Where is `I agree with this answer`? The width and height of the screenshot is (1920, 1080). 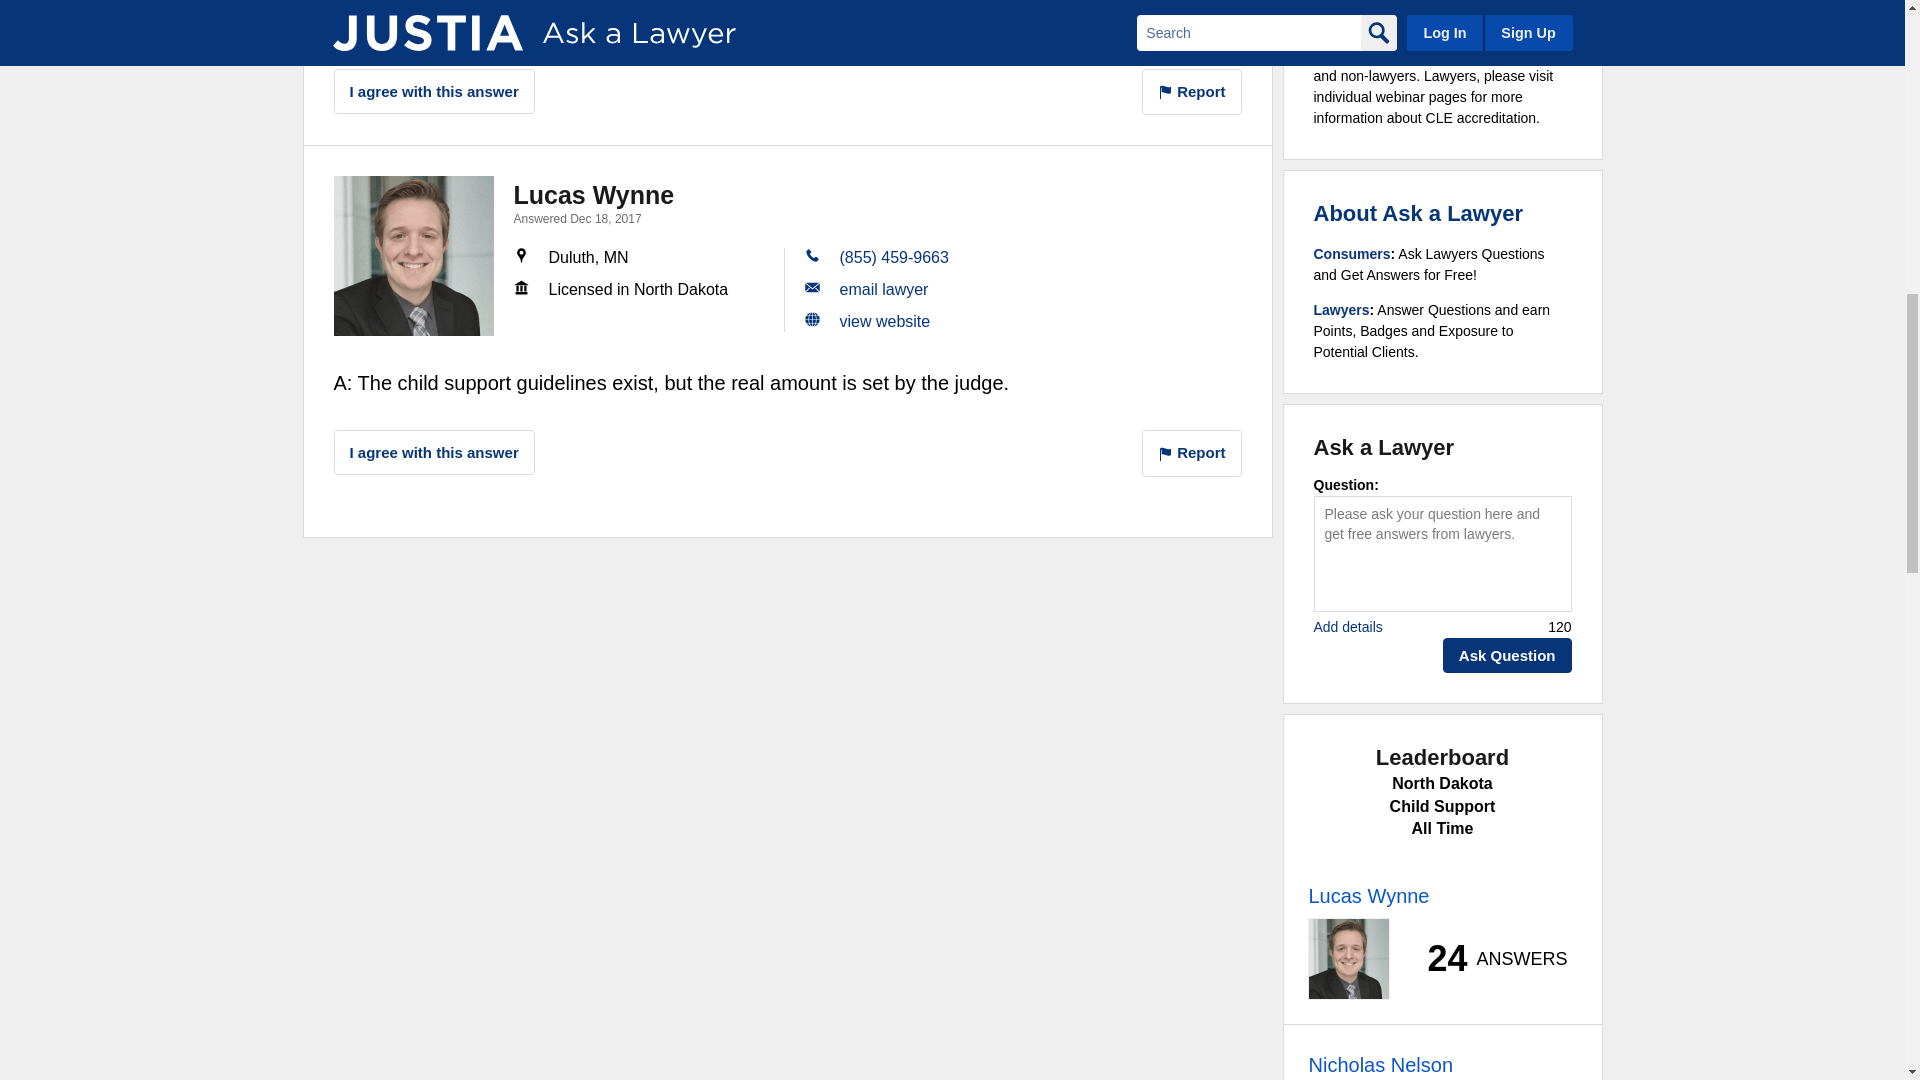
I agree with this answer is located at coordinates (434, 92).